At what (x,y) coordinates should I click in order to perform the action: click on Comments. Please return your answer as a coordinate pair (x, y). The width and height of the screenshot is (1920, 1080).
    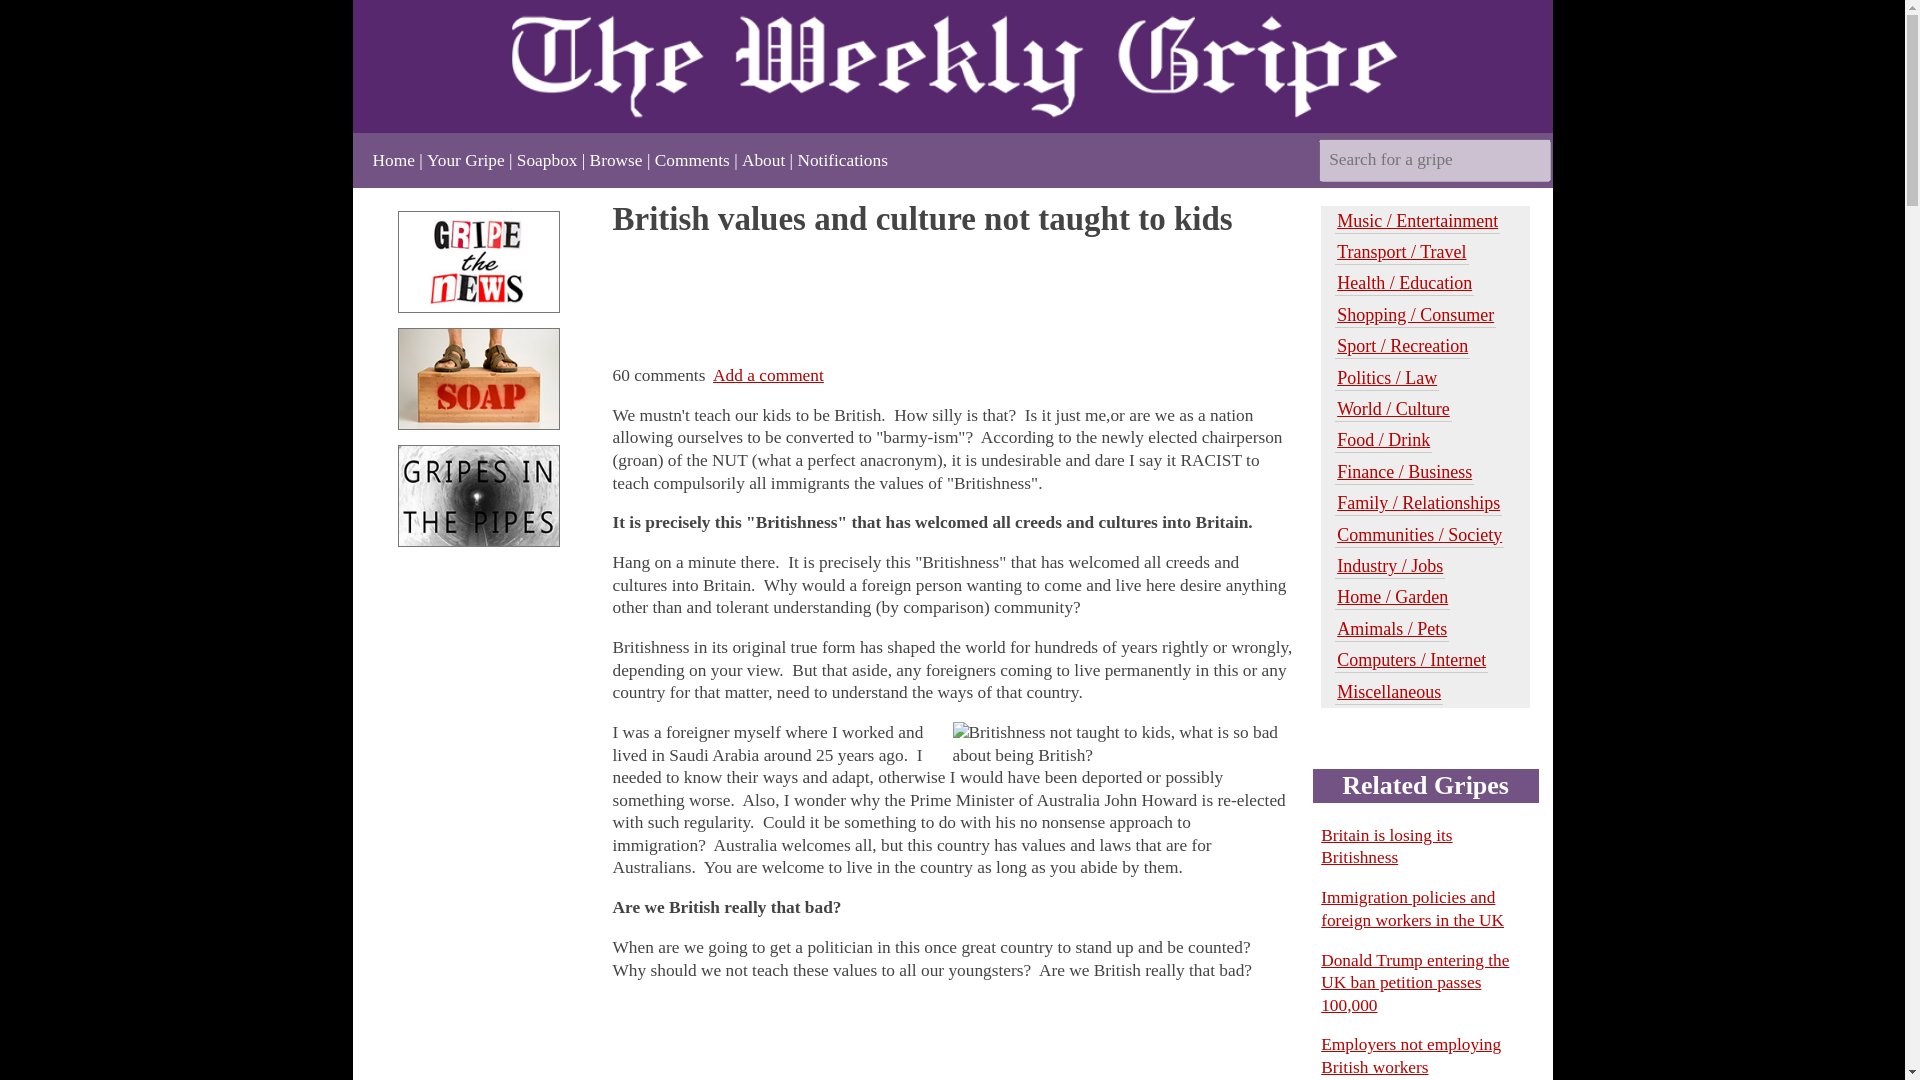
    Looking at the image, I should click on (692, 159).